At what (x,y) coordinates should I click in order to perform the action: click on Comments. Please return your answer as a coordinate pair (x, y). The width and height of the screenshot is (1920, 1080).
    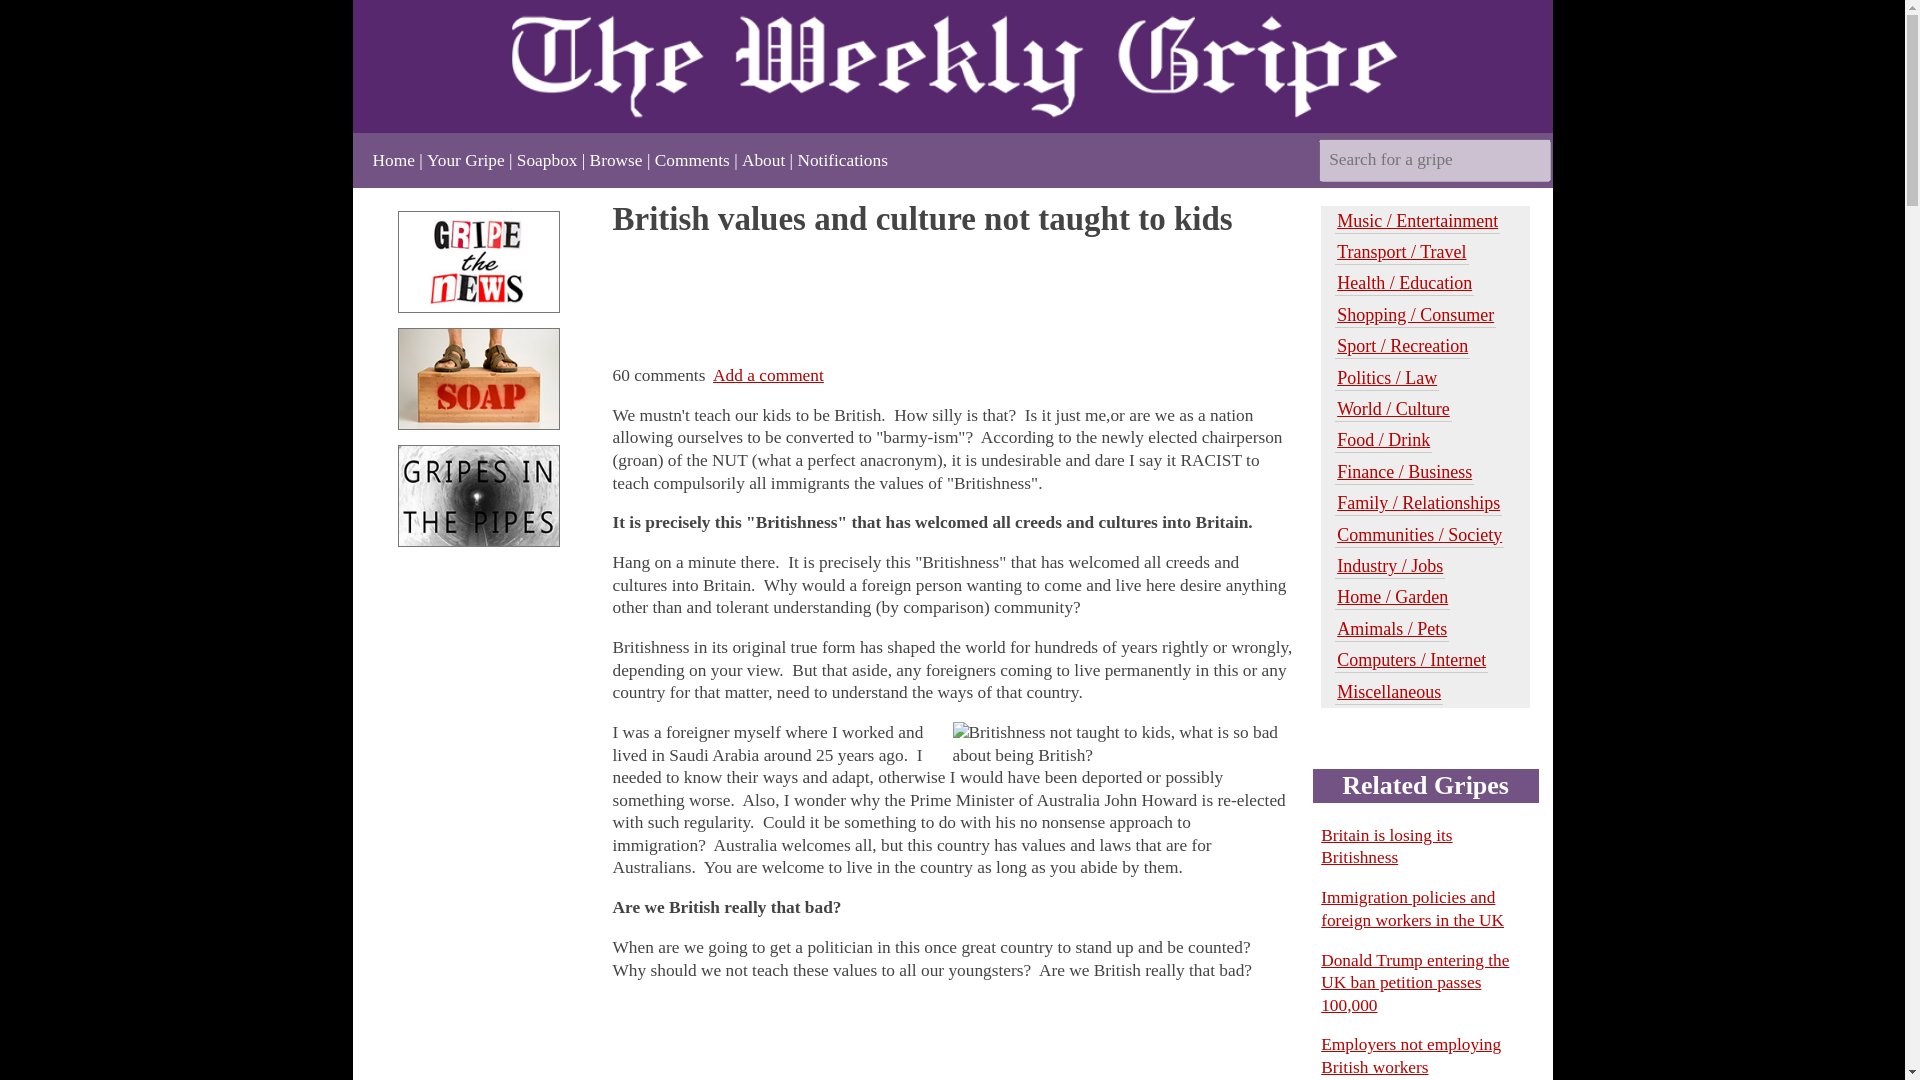
    Looking at the image, I should click on (692, 159).